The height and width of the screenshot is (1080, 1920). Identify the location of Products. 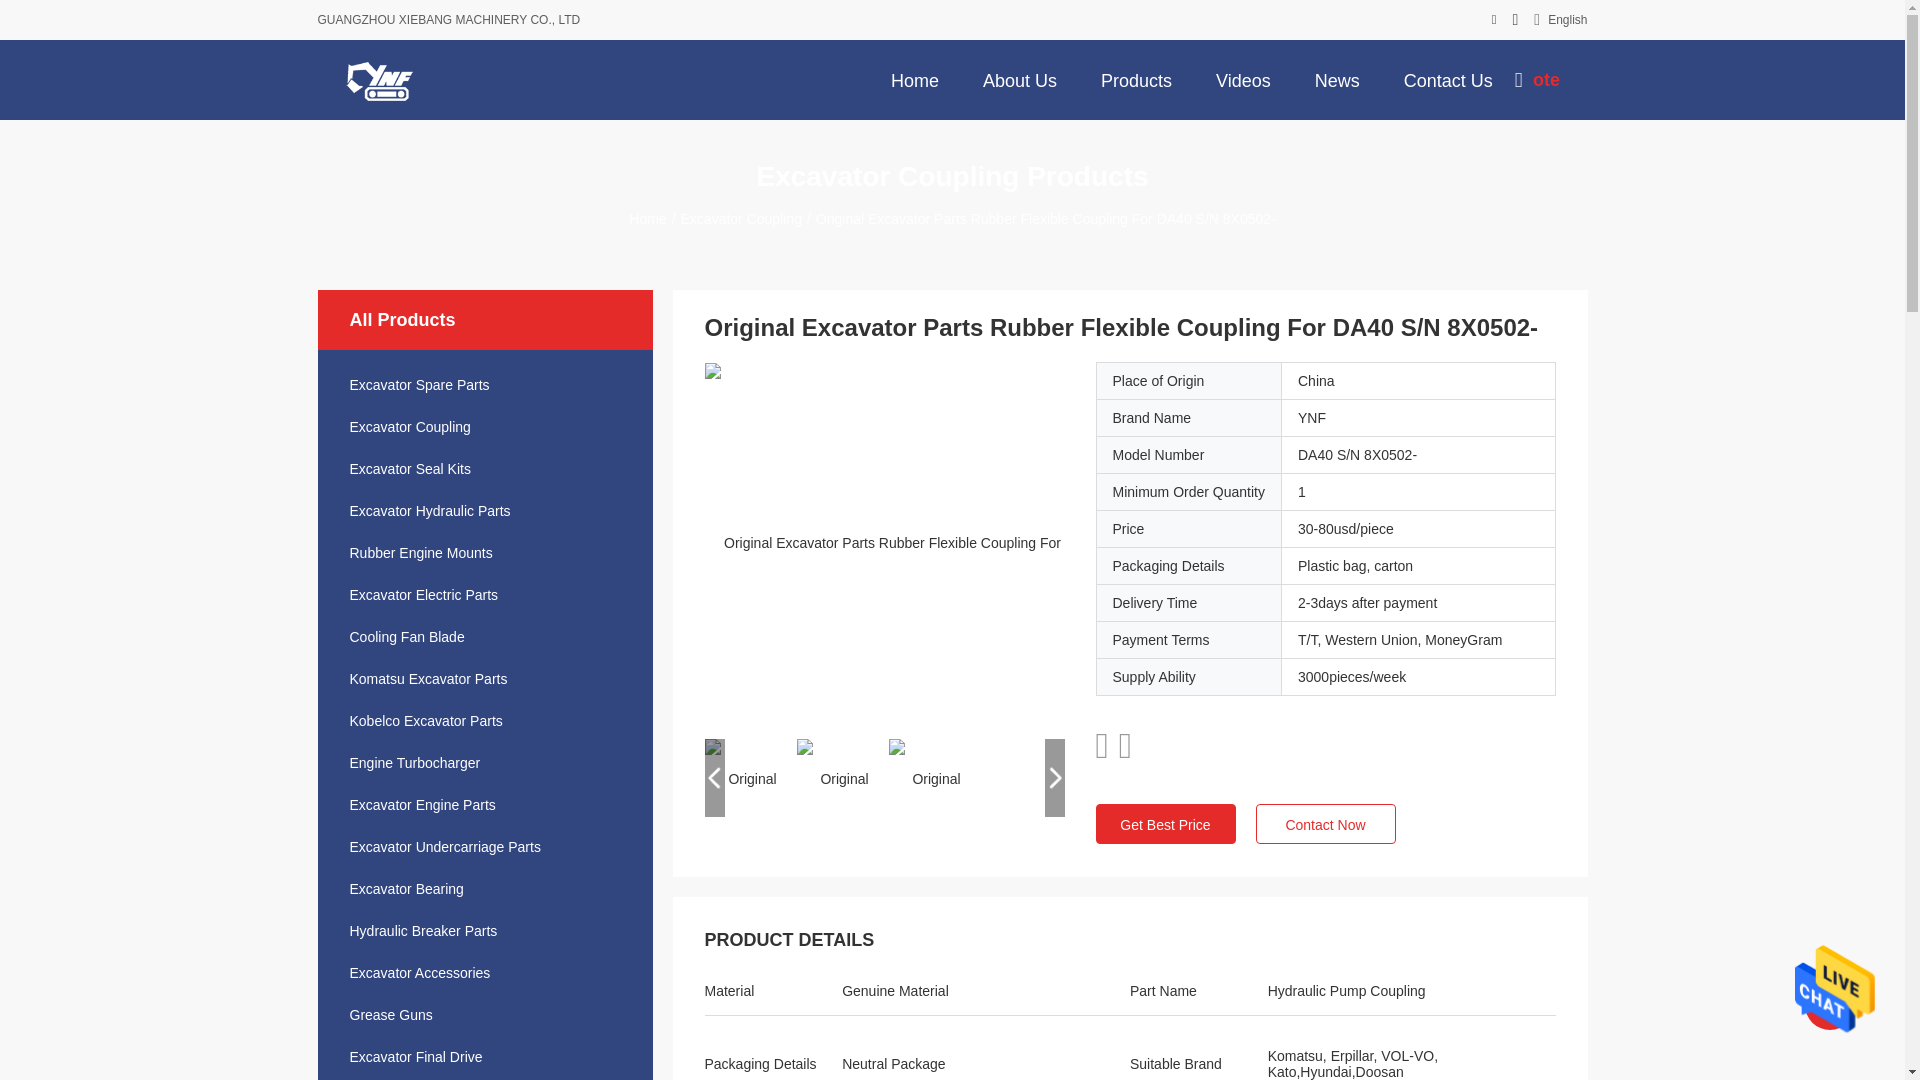
(1136, 79).